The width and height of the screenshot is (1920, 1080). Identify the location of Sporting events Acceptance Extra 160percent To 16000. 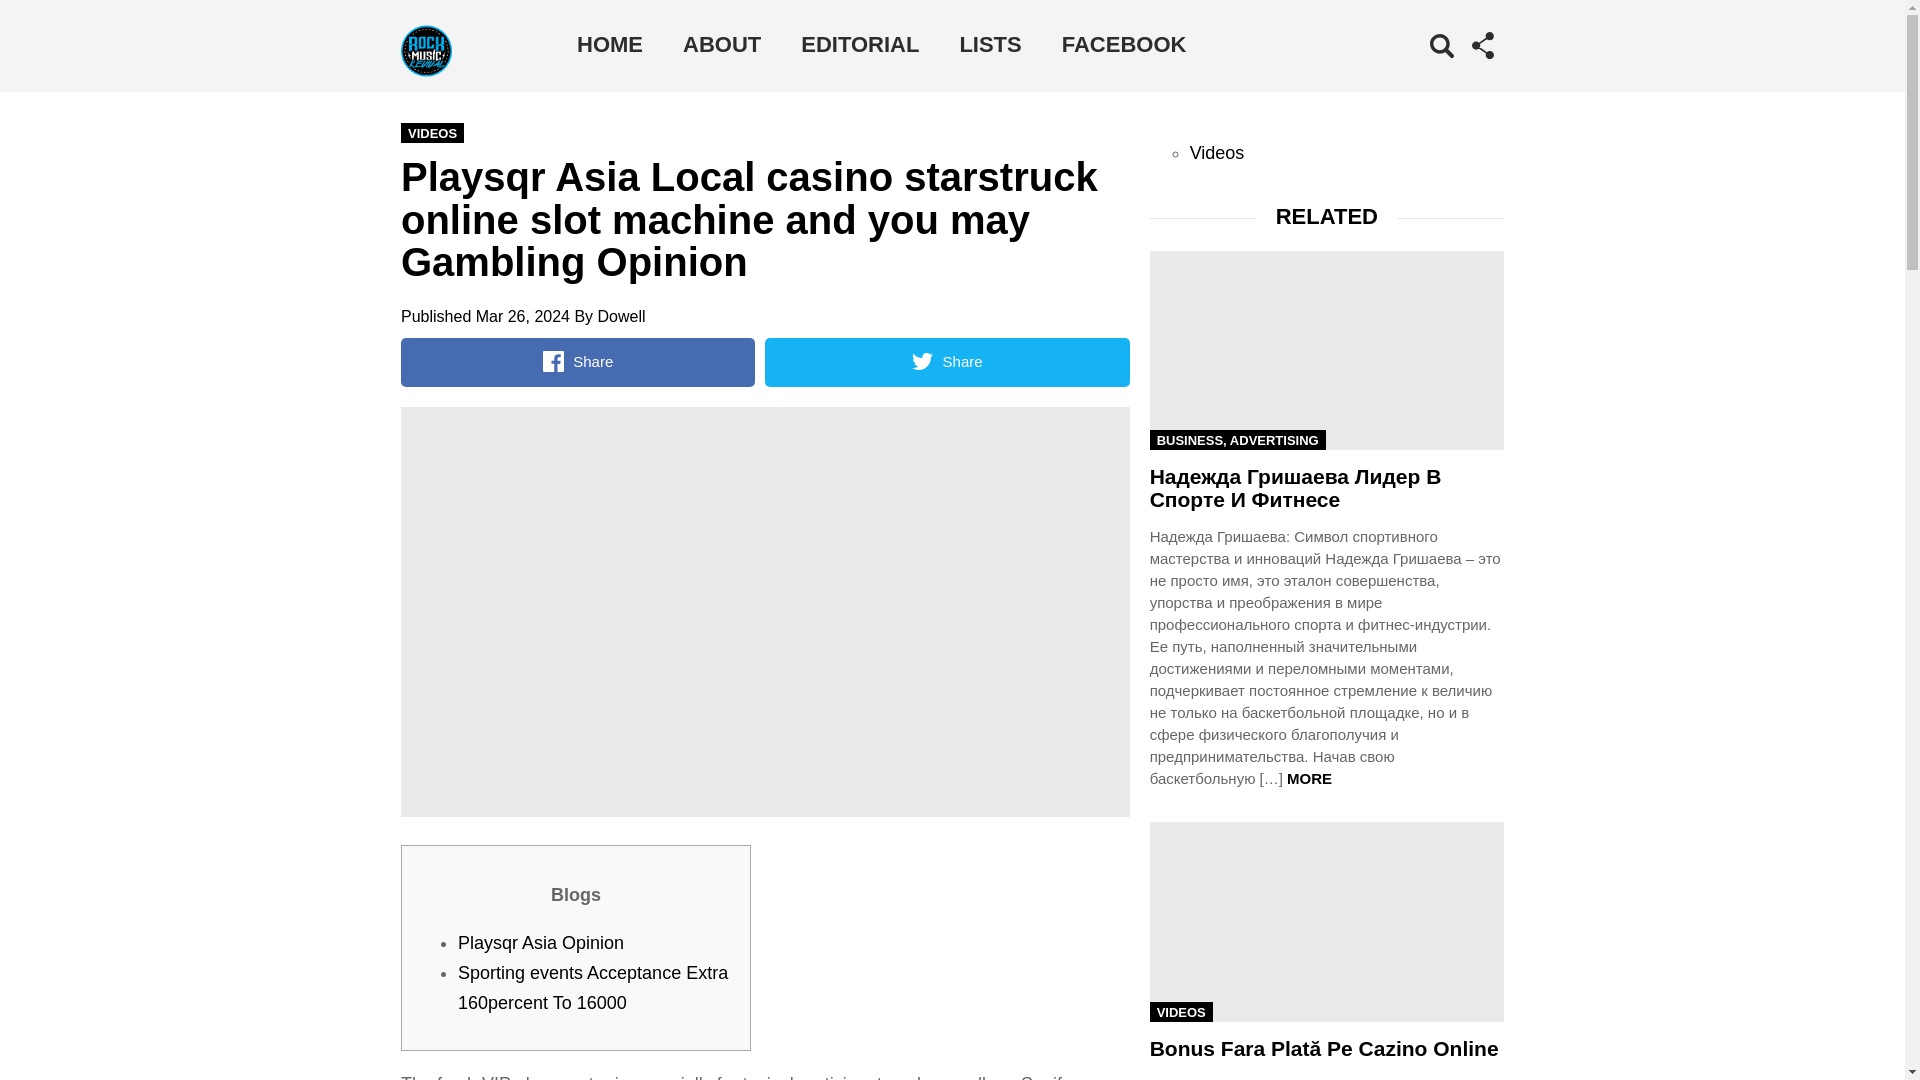
(592, 988).